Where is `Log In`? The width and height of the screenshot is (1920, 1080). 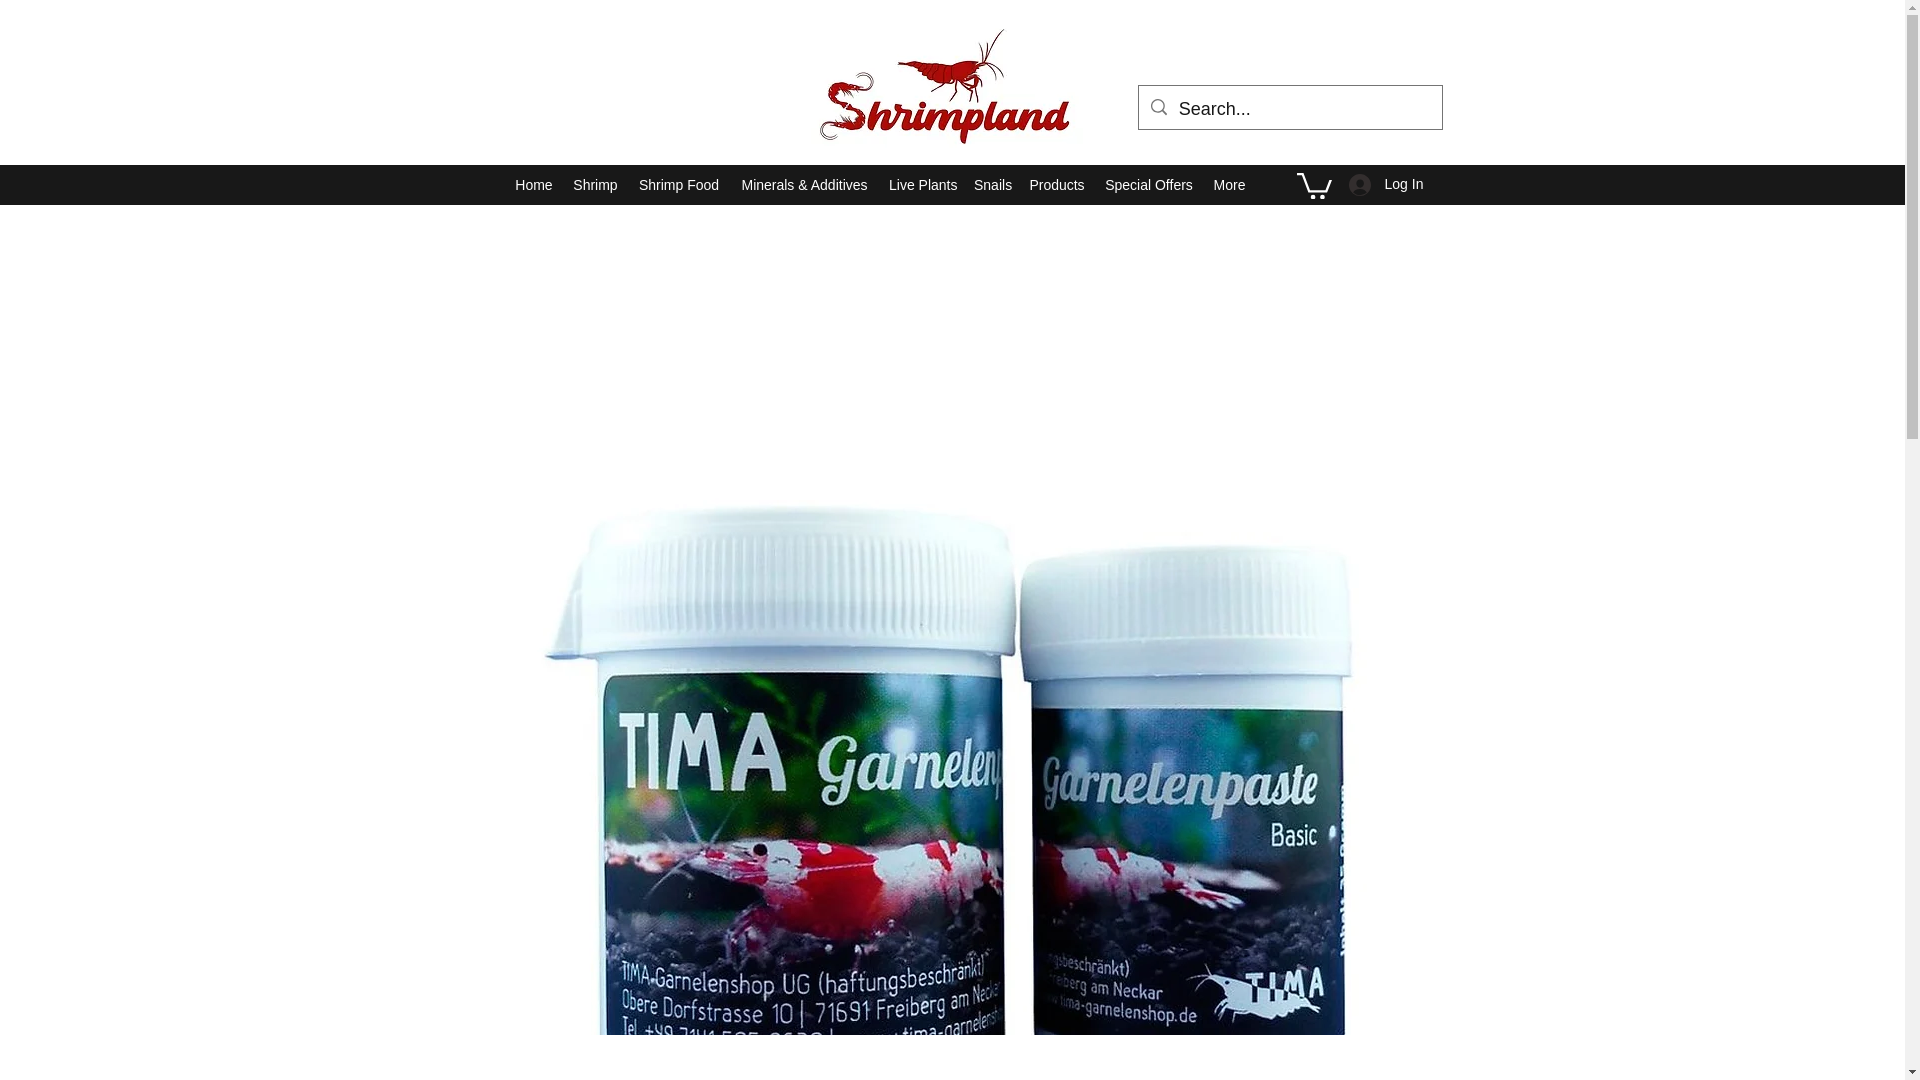
Log In is located at coordinates (1372, 184).